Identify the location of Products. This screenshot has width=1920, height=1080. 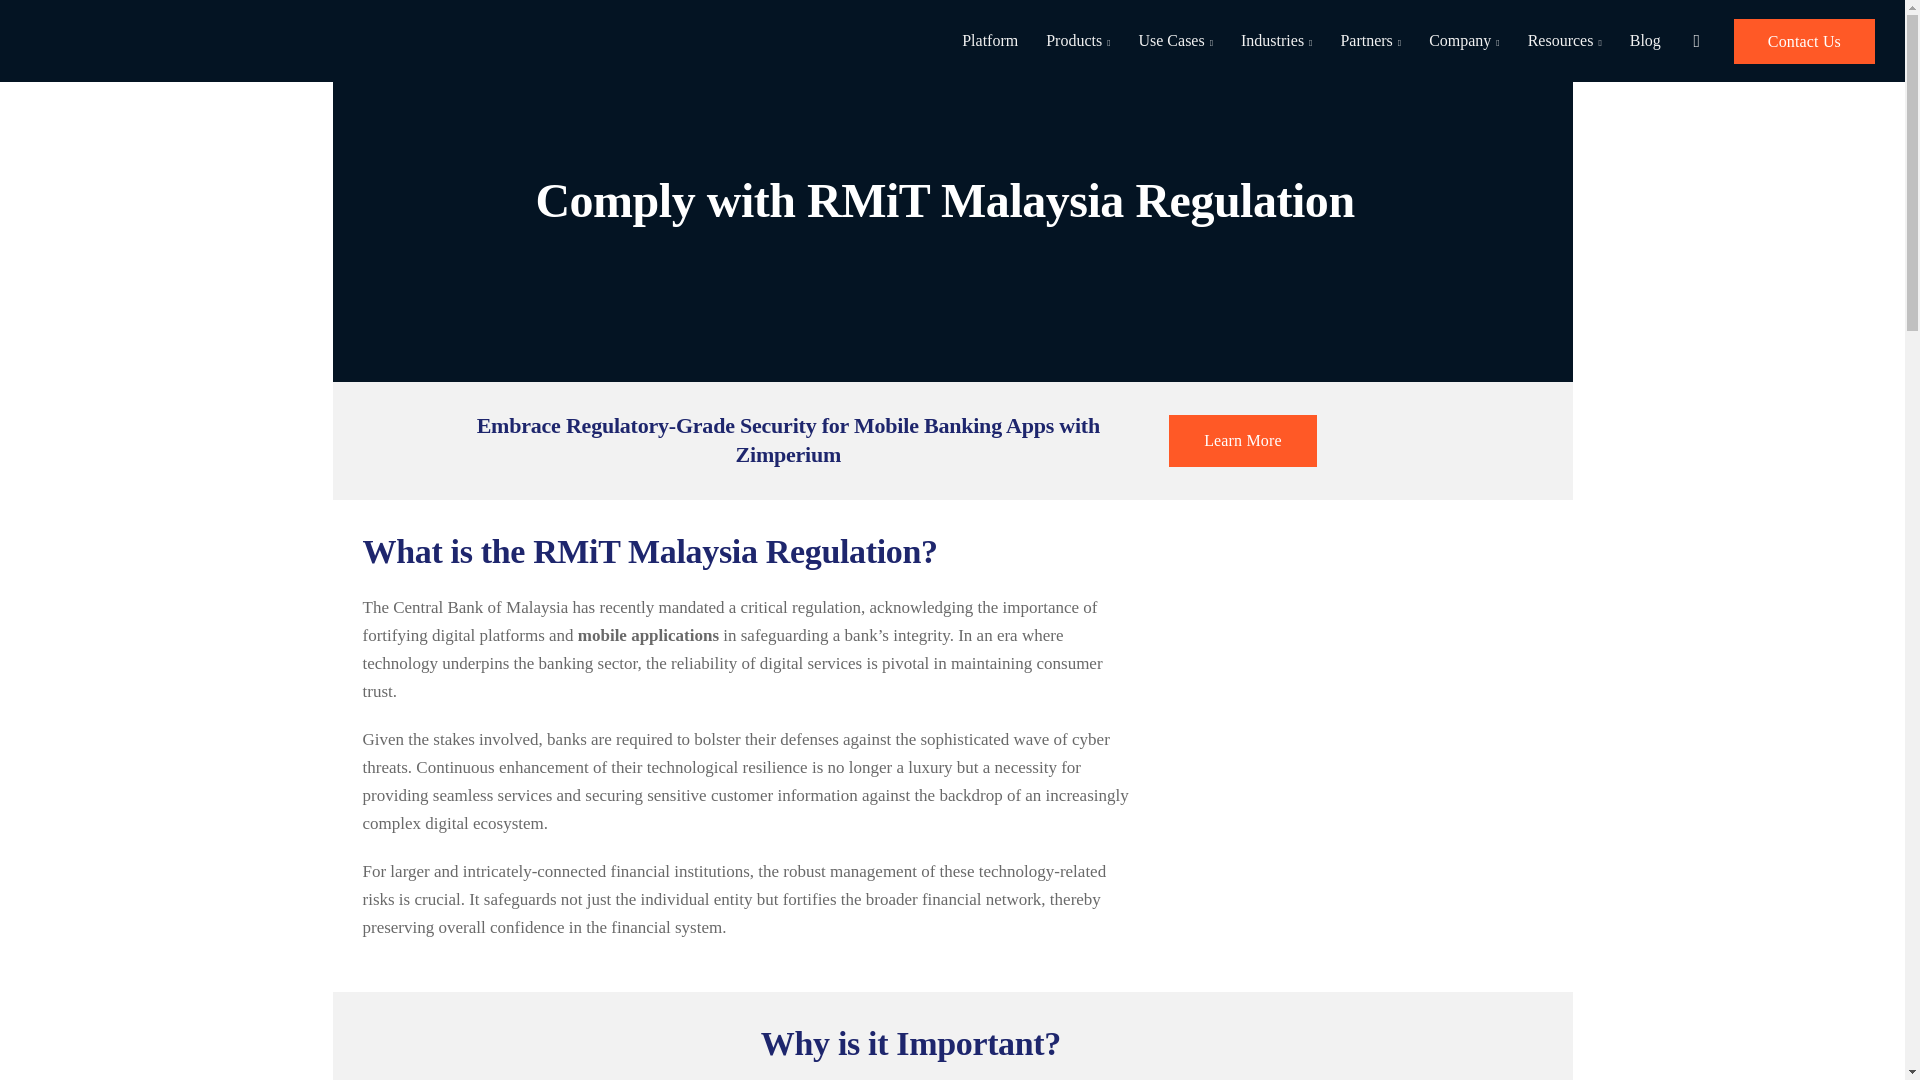
(1078, 41).